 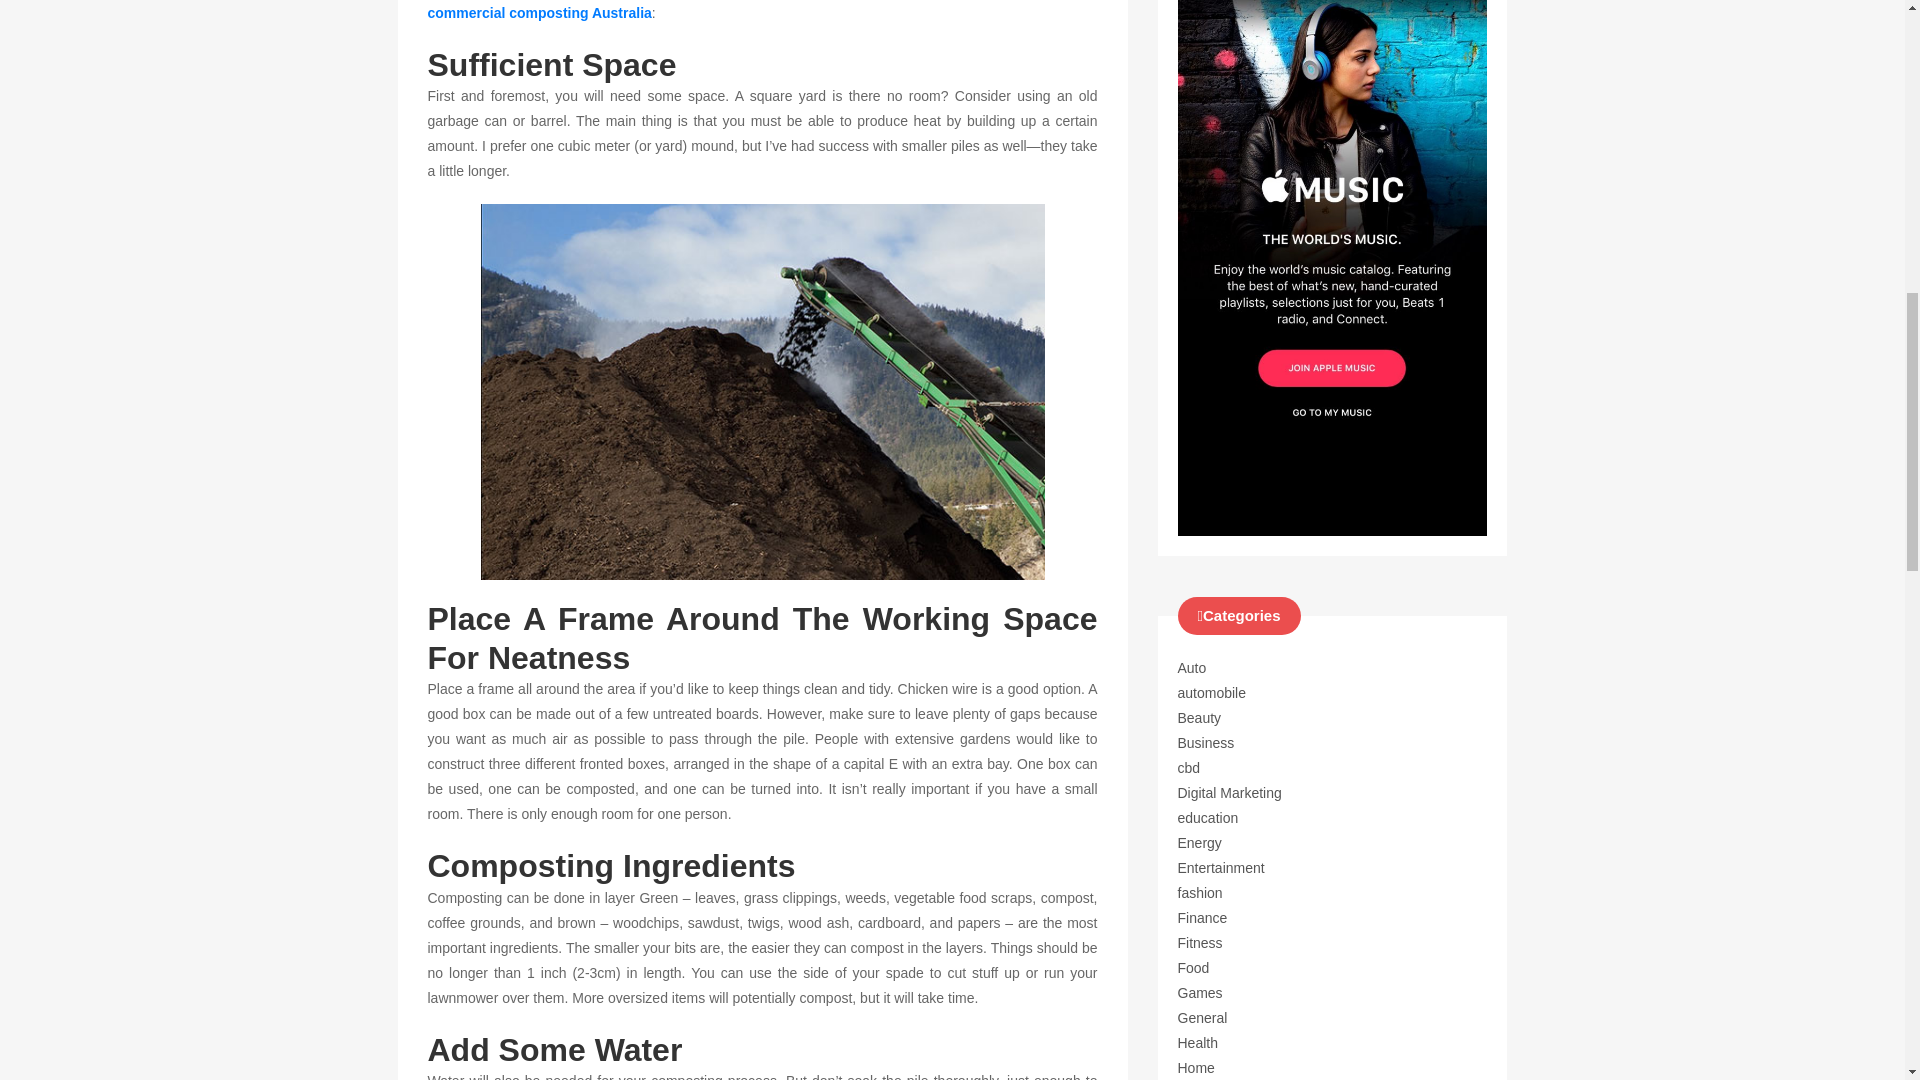 What do you see at coordinates (1200, 717) in the screenshot?
I see `Beauty` at bounding box center [1200, 717].